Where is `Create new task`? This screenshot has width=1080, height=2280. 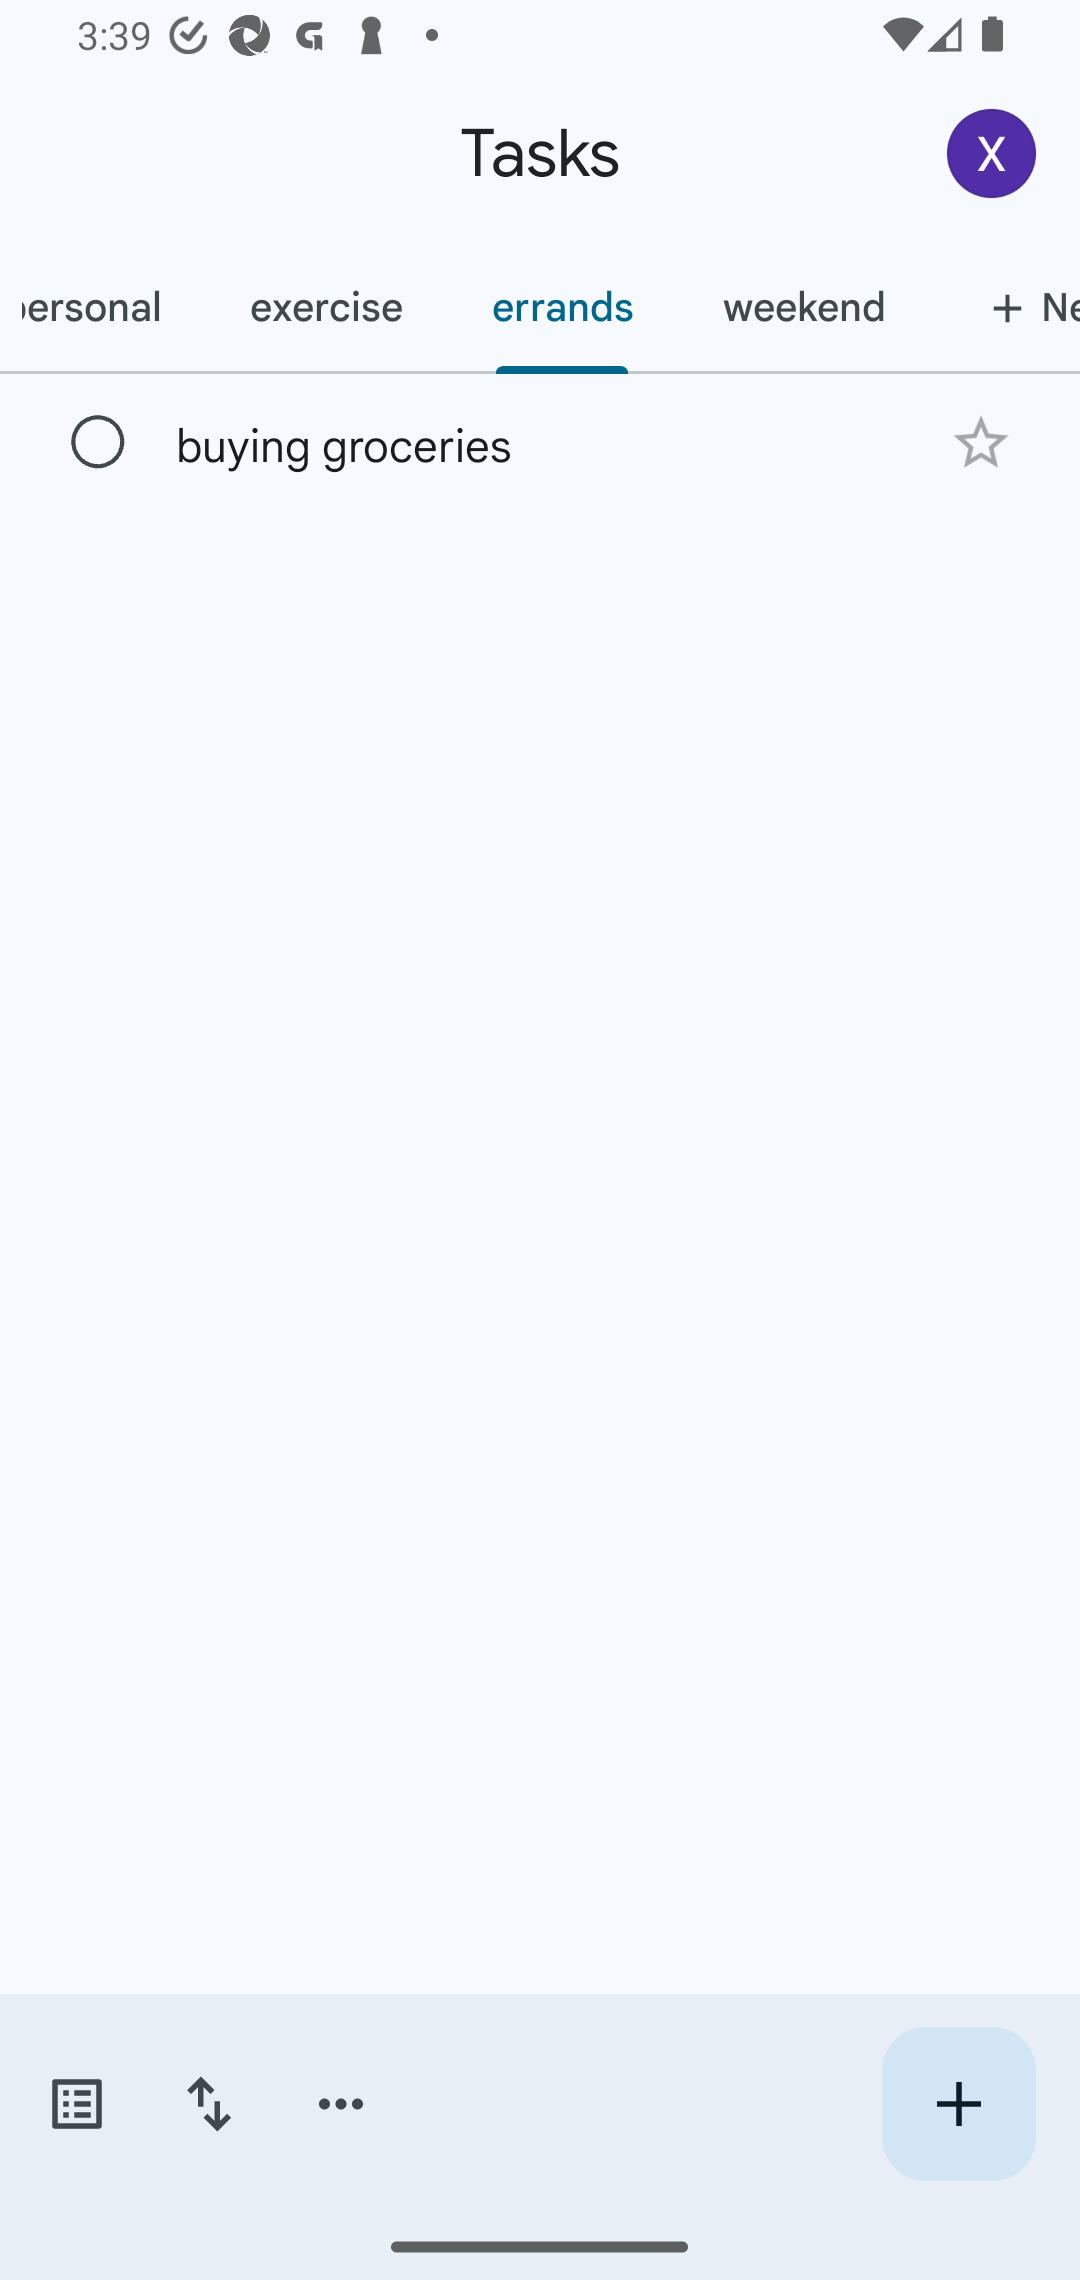
Create new task is located at coordinates (958, 2104).